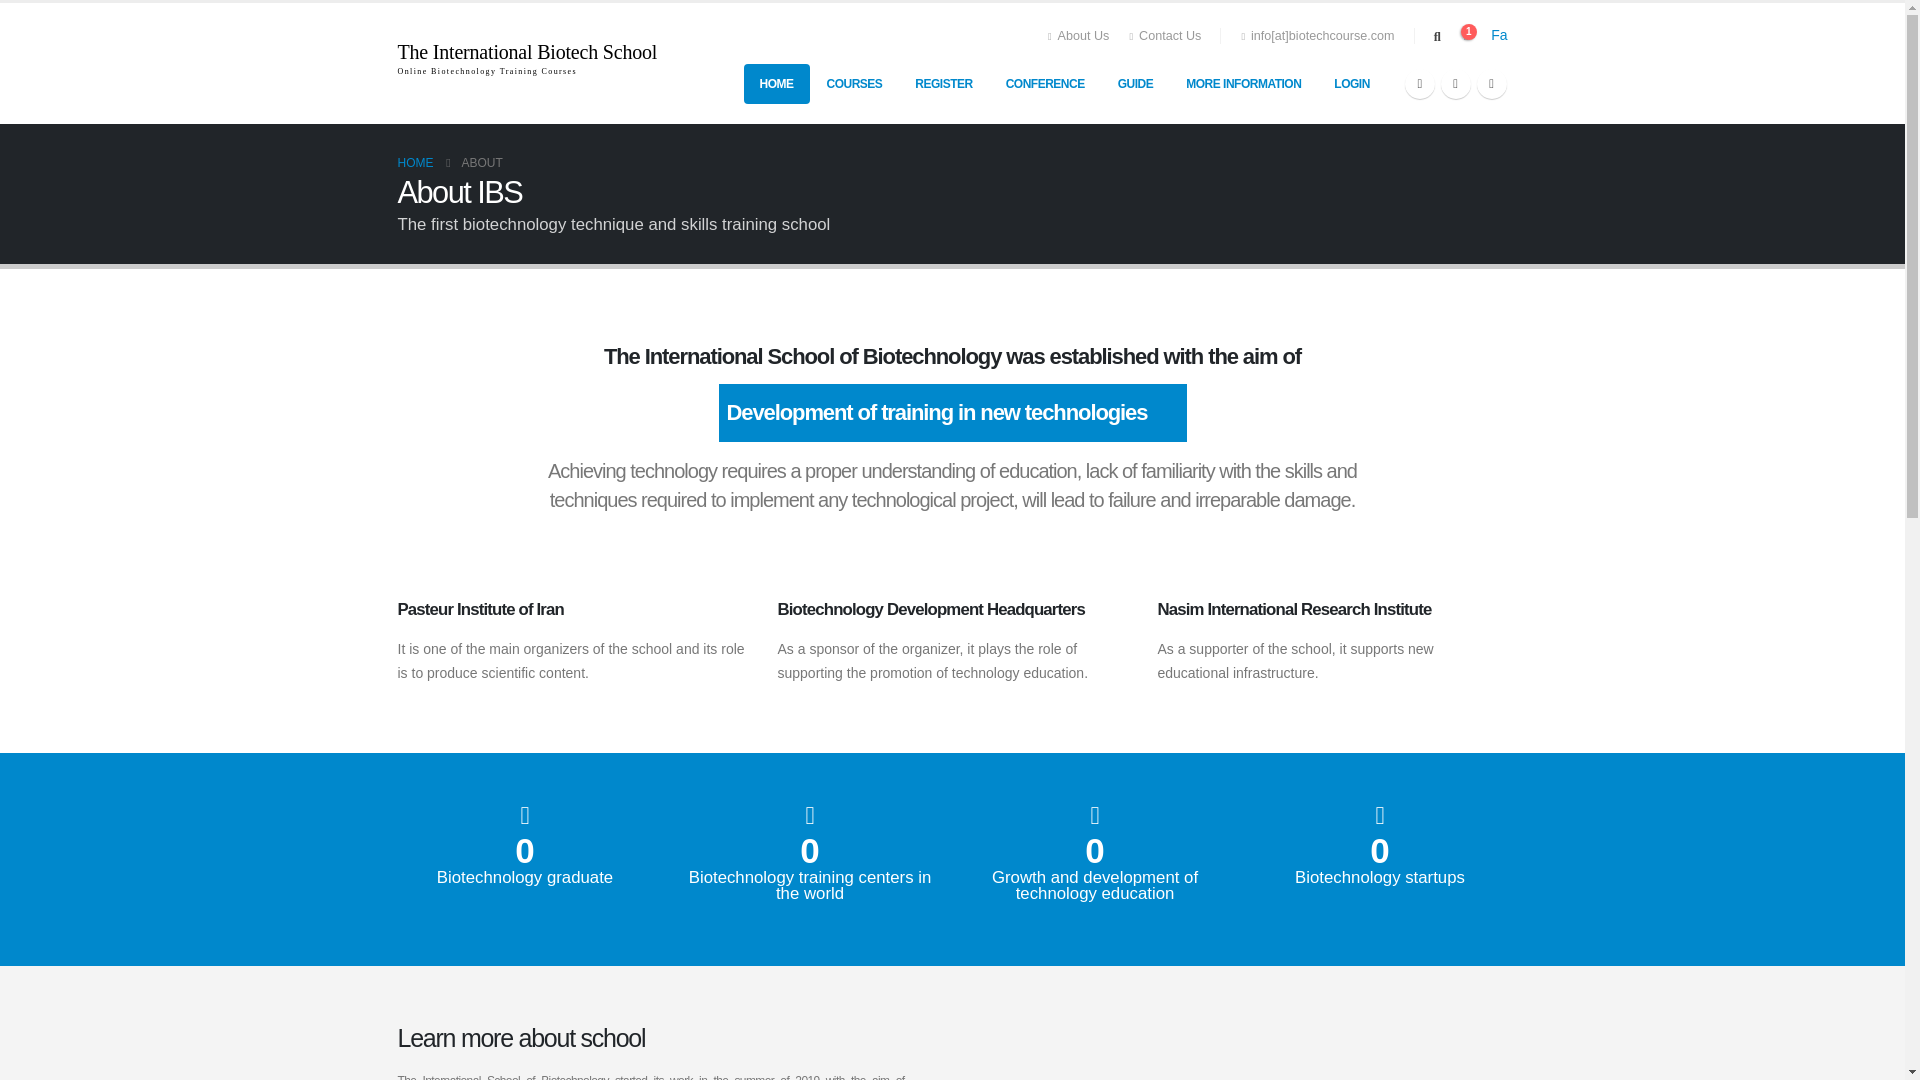 This screenshot has height=1080, width=1920. I want to click on linkedin, so click(1420, 84).